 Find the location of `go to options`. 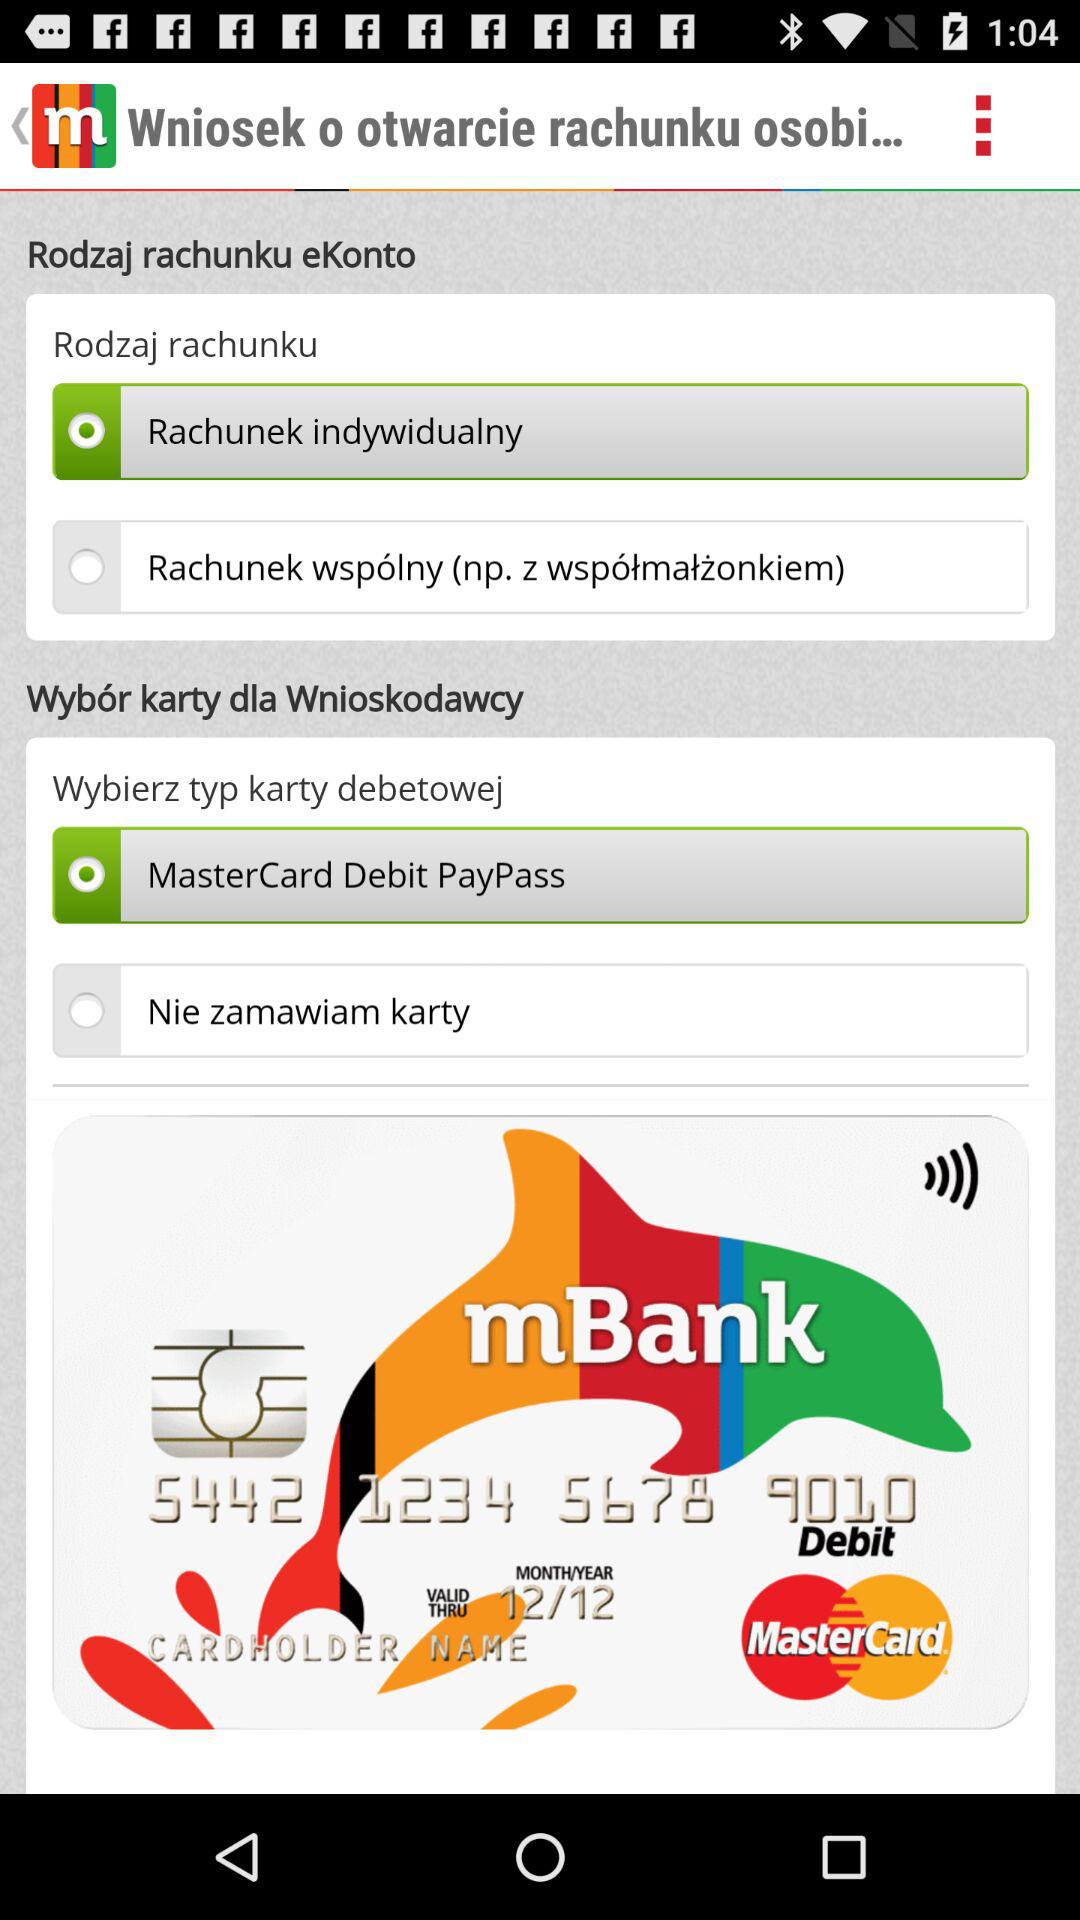

go to options is located at coordinates (1006, 126).